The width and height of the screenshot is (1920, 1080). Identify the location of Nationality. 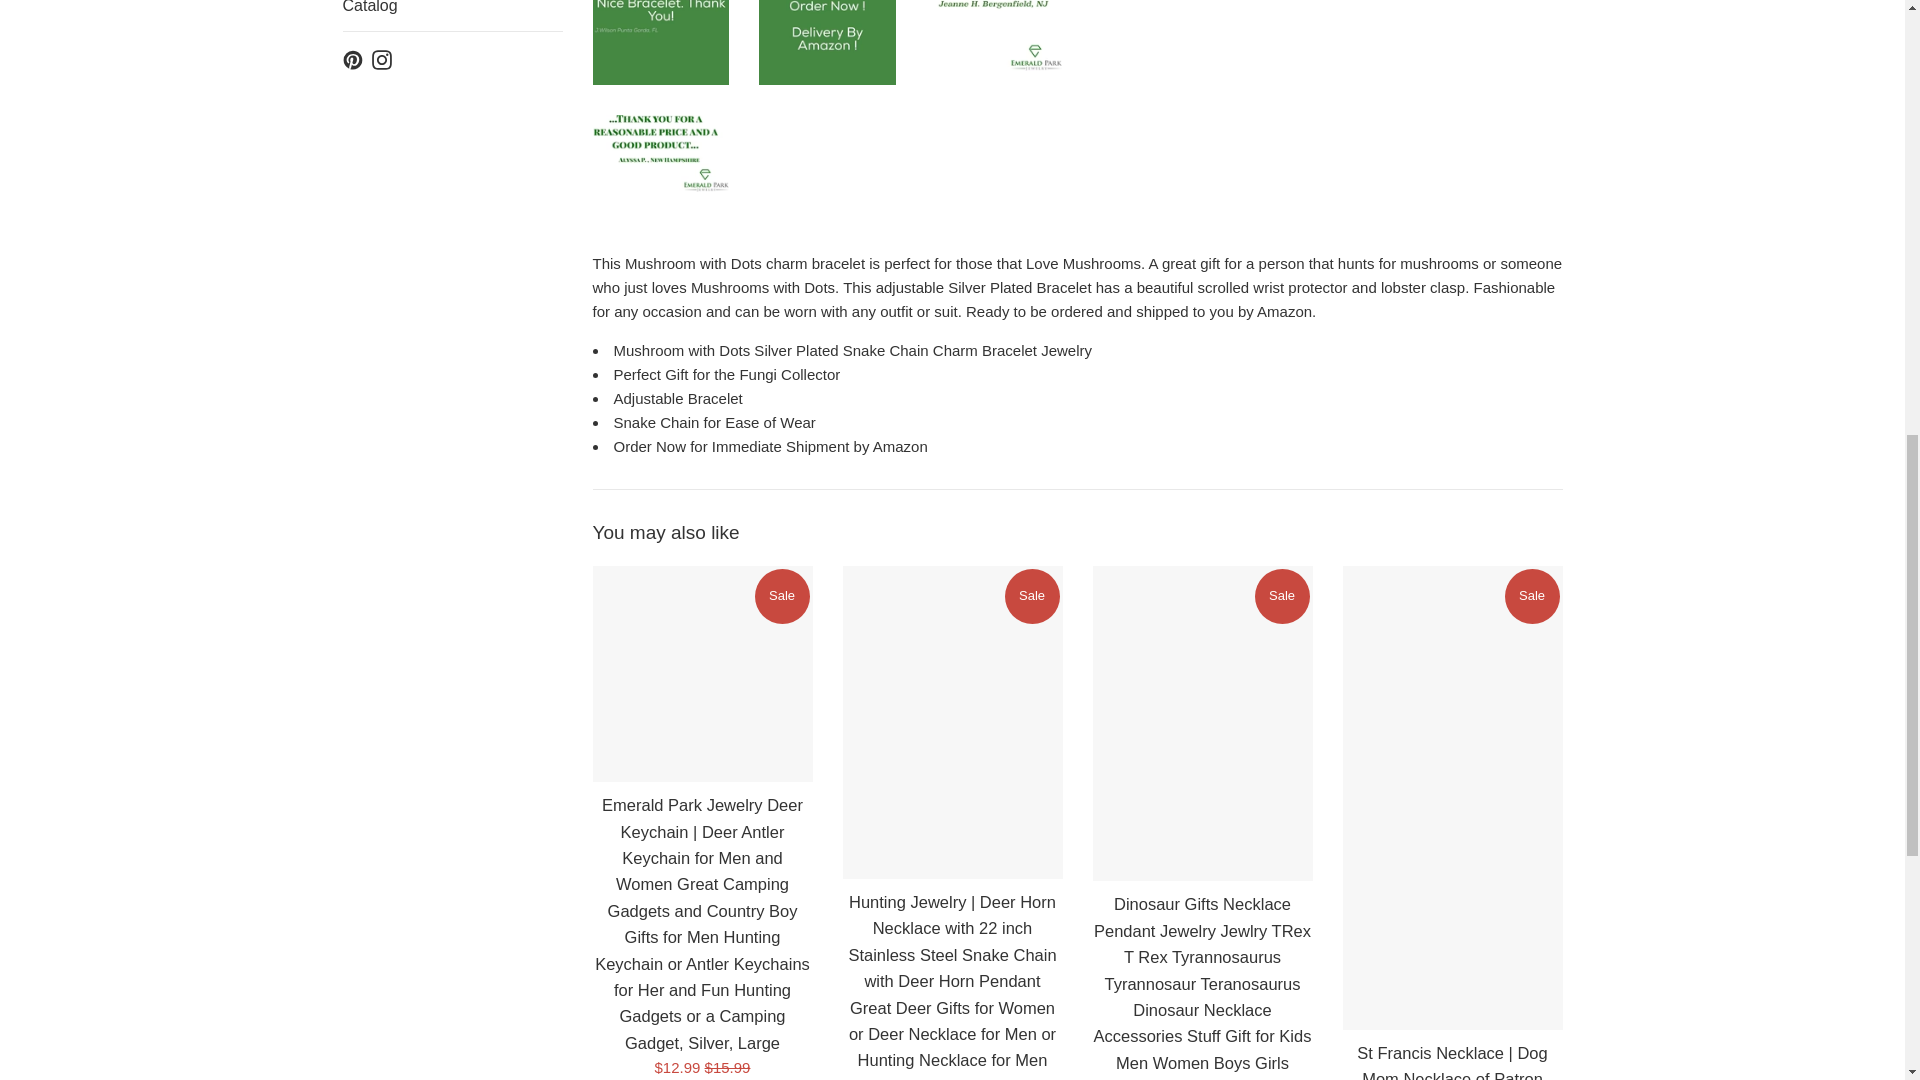
(452, 4).